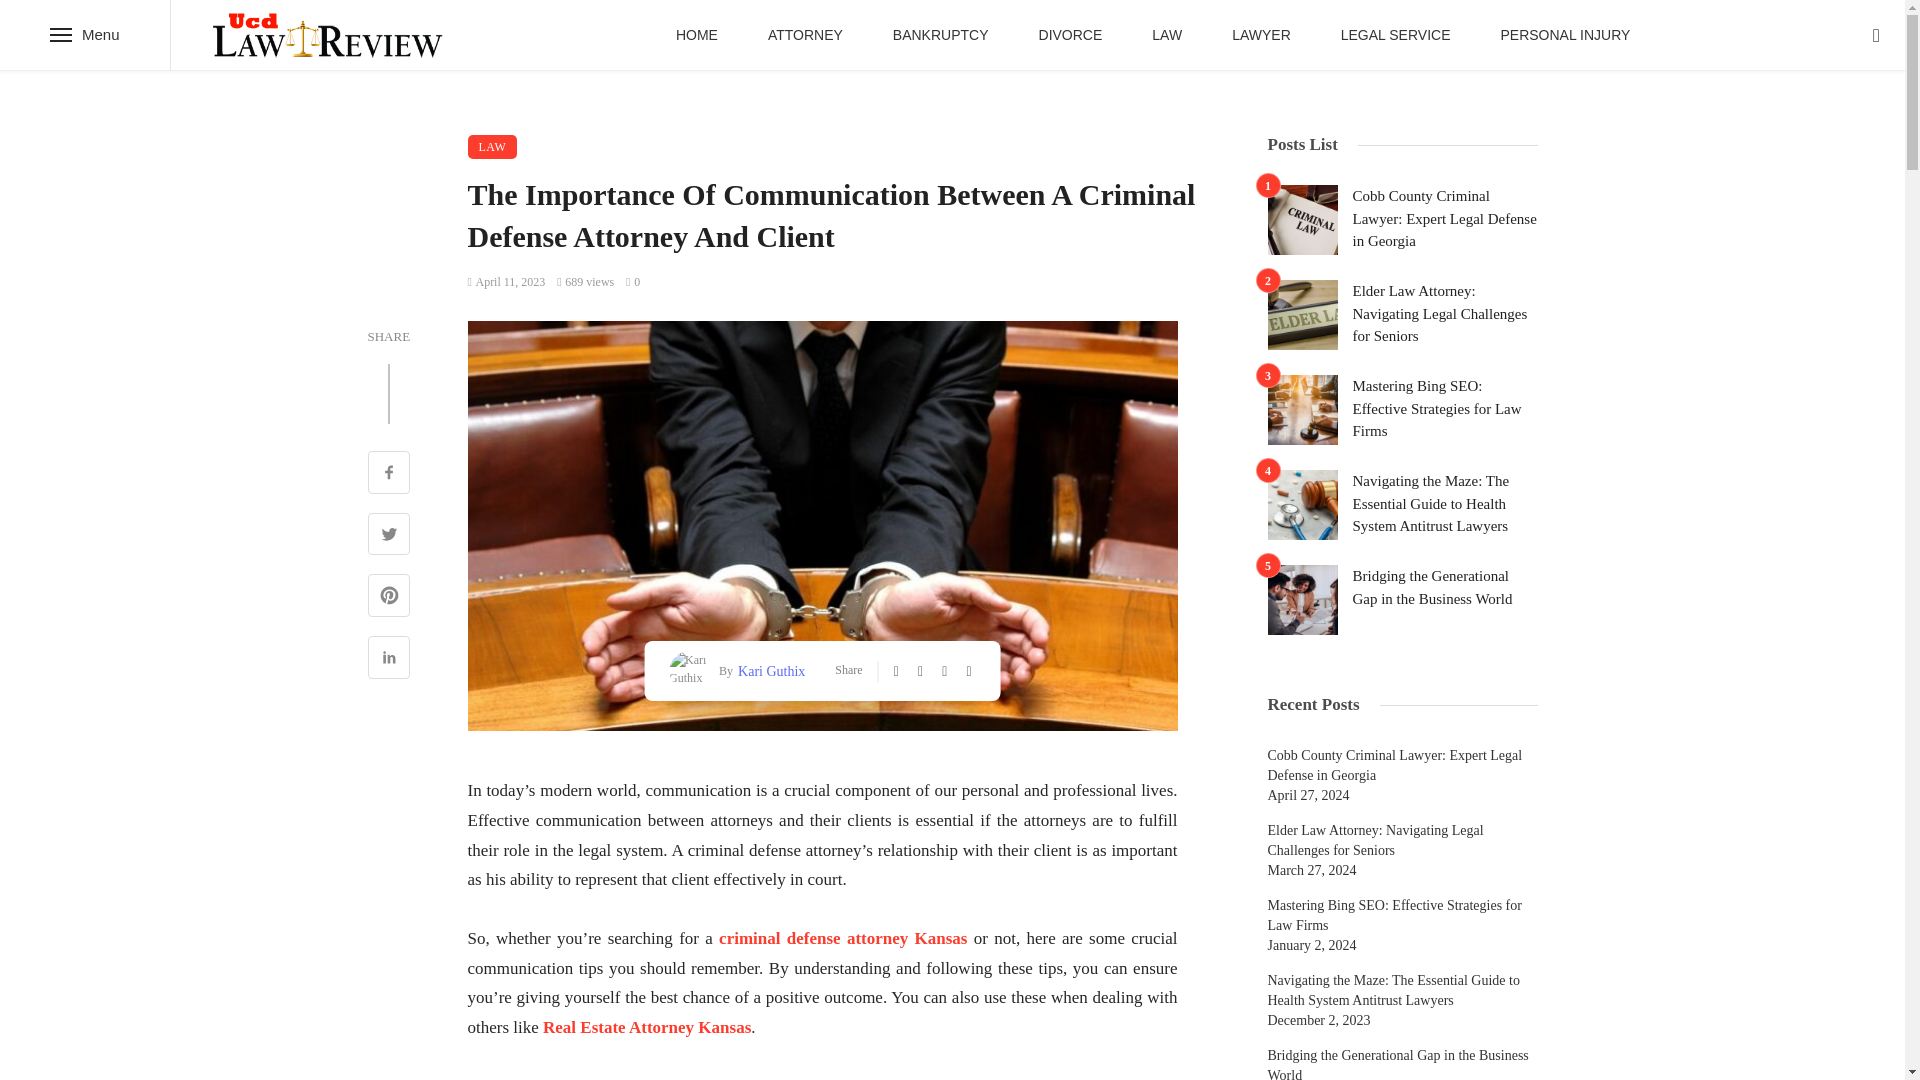 The height and width of the screenshot is (1080, 1920). Describe the element at coordinates (842, 938) in the screenshot. I see `criminal defense attorney Kansas` at that location.